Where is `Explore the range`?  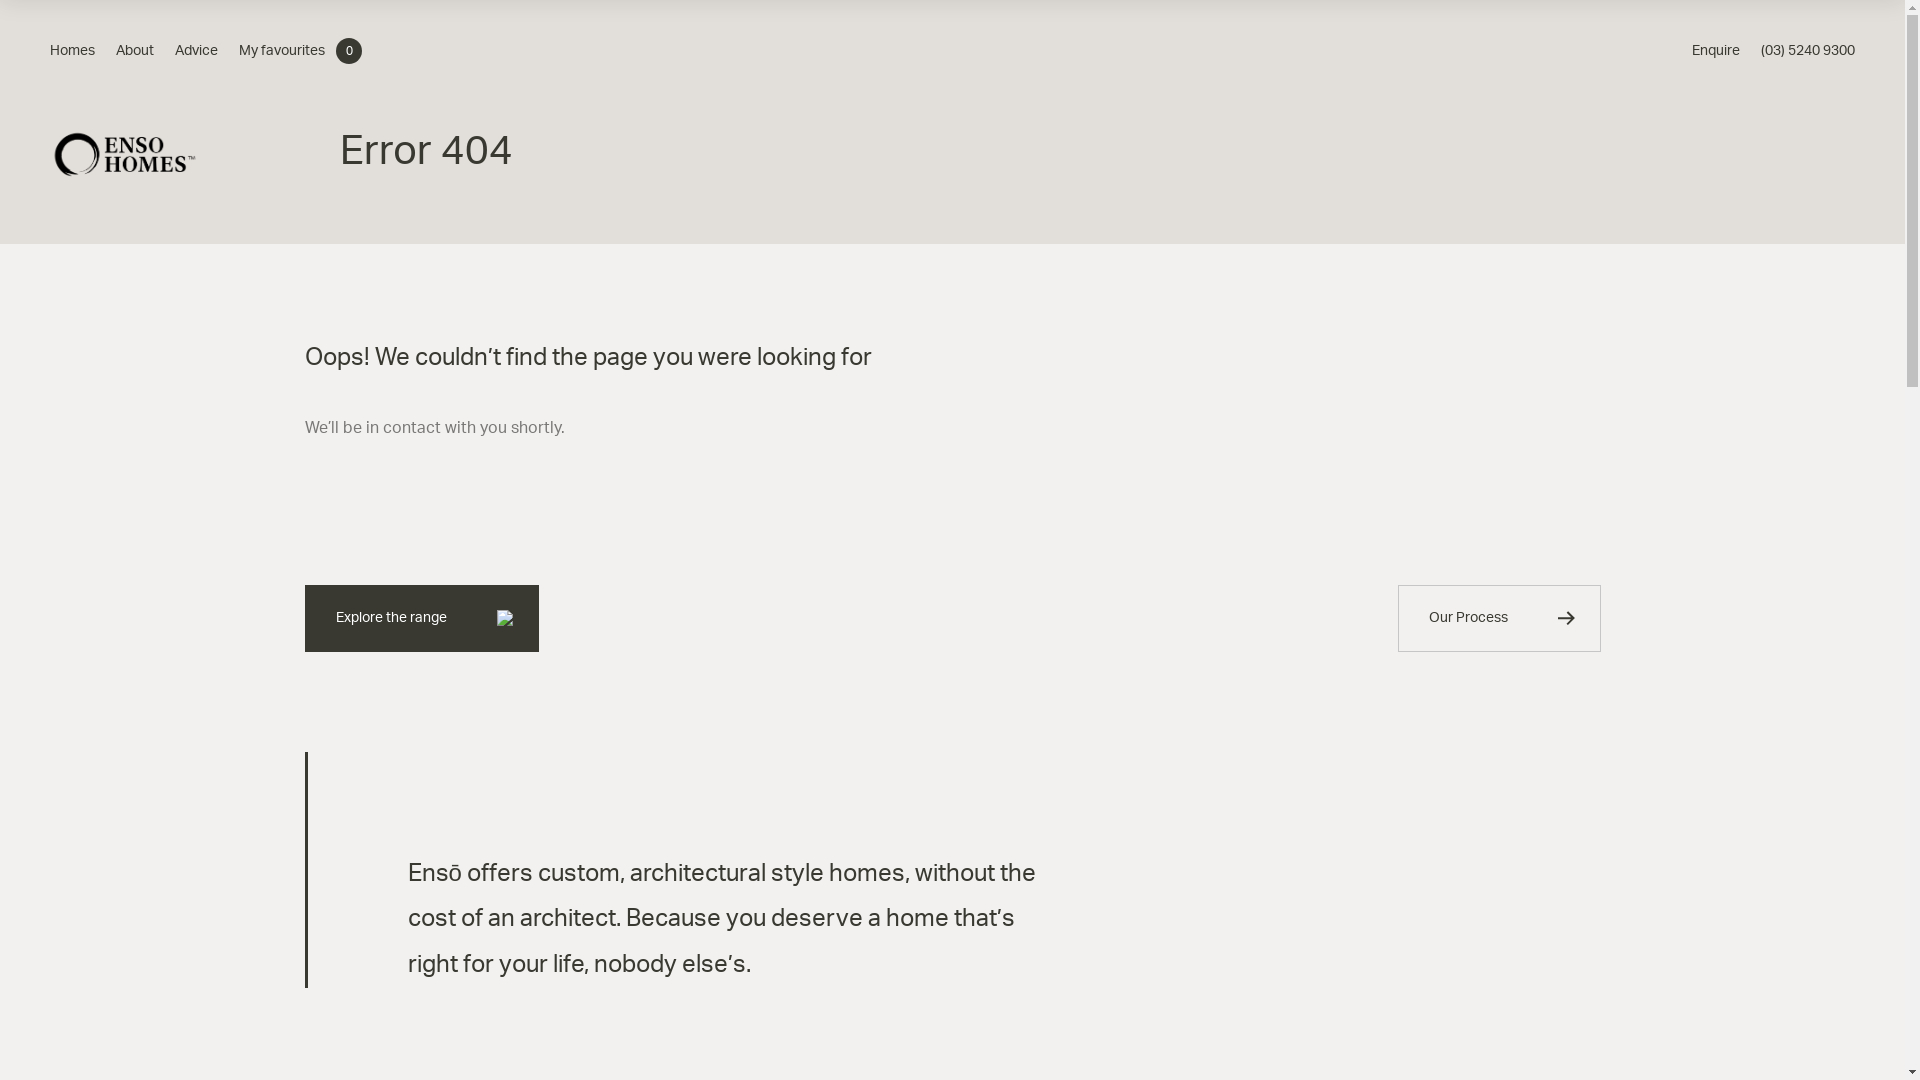 Explore the range is located at coordinates (421, 618).